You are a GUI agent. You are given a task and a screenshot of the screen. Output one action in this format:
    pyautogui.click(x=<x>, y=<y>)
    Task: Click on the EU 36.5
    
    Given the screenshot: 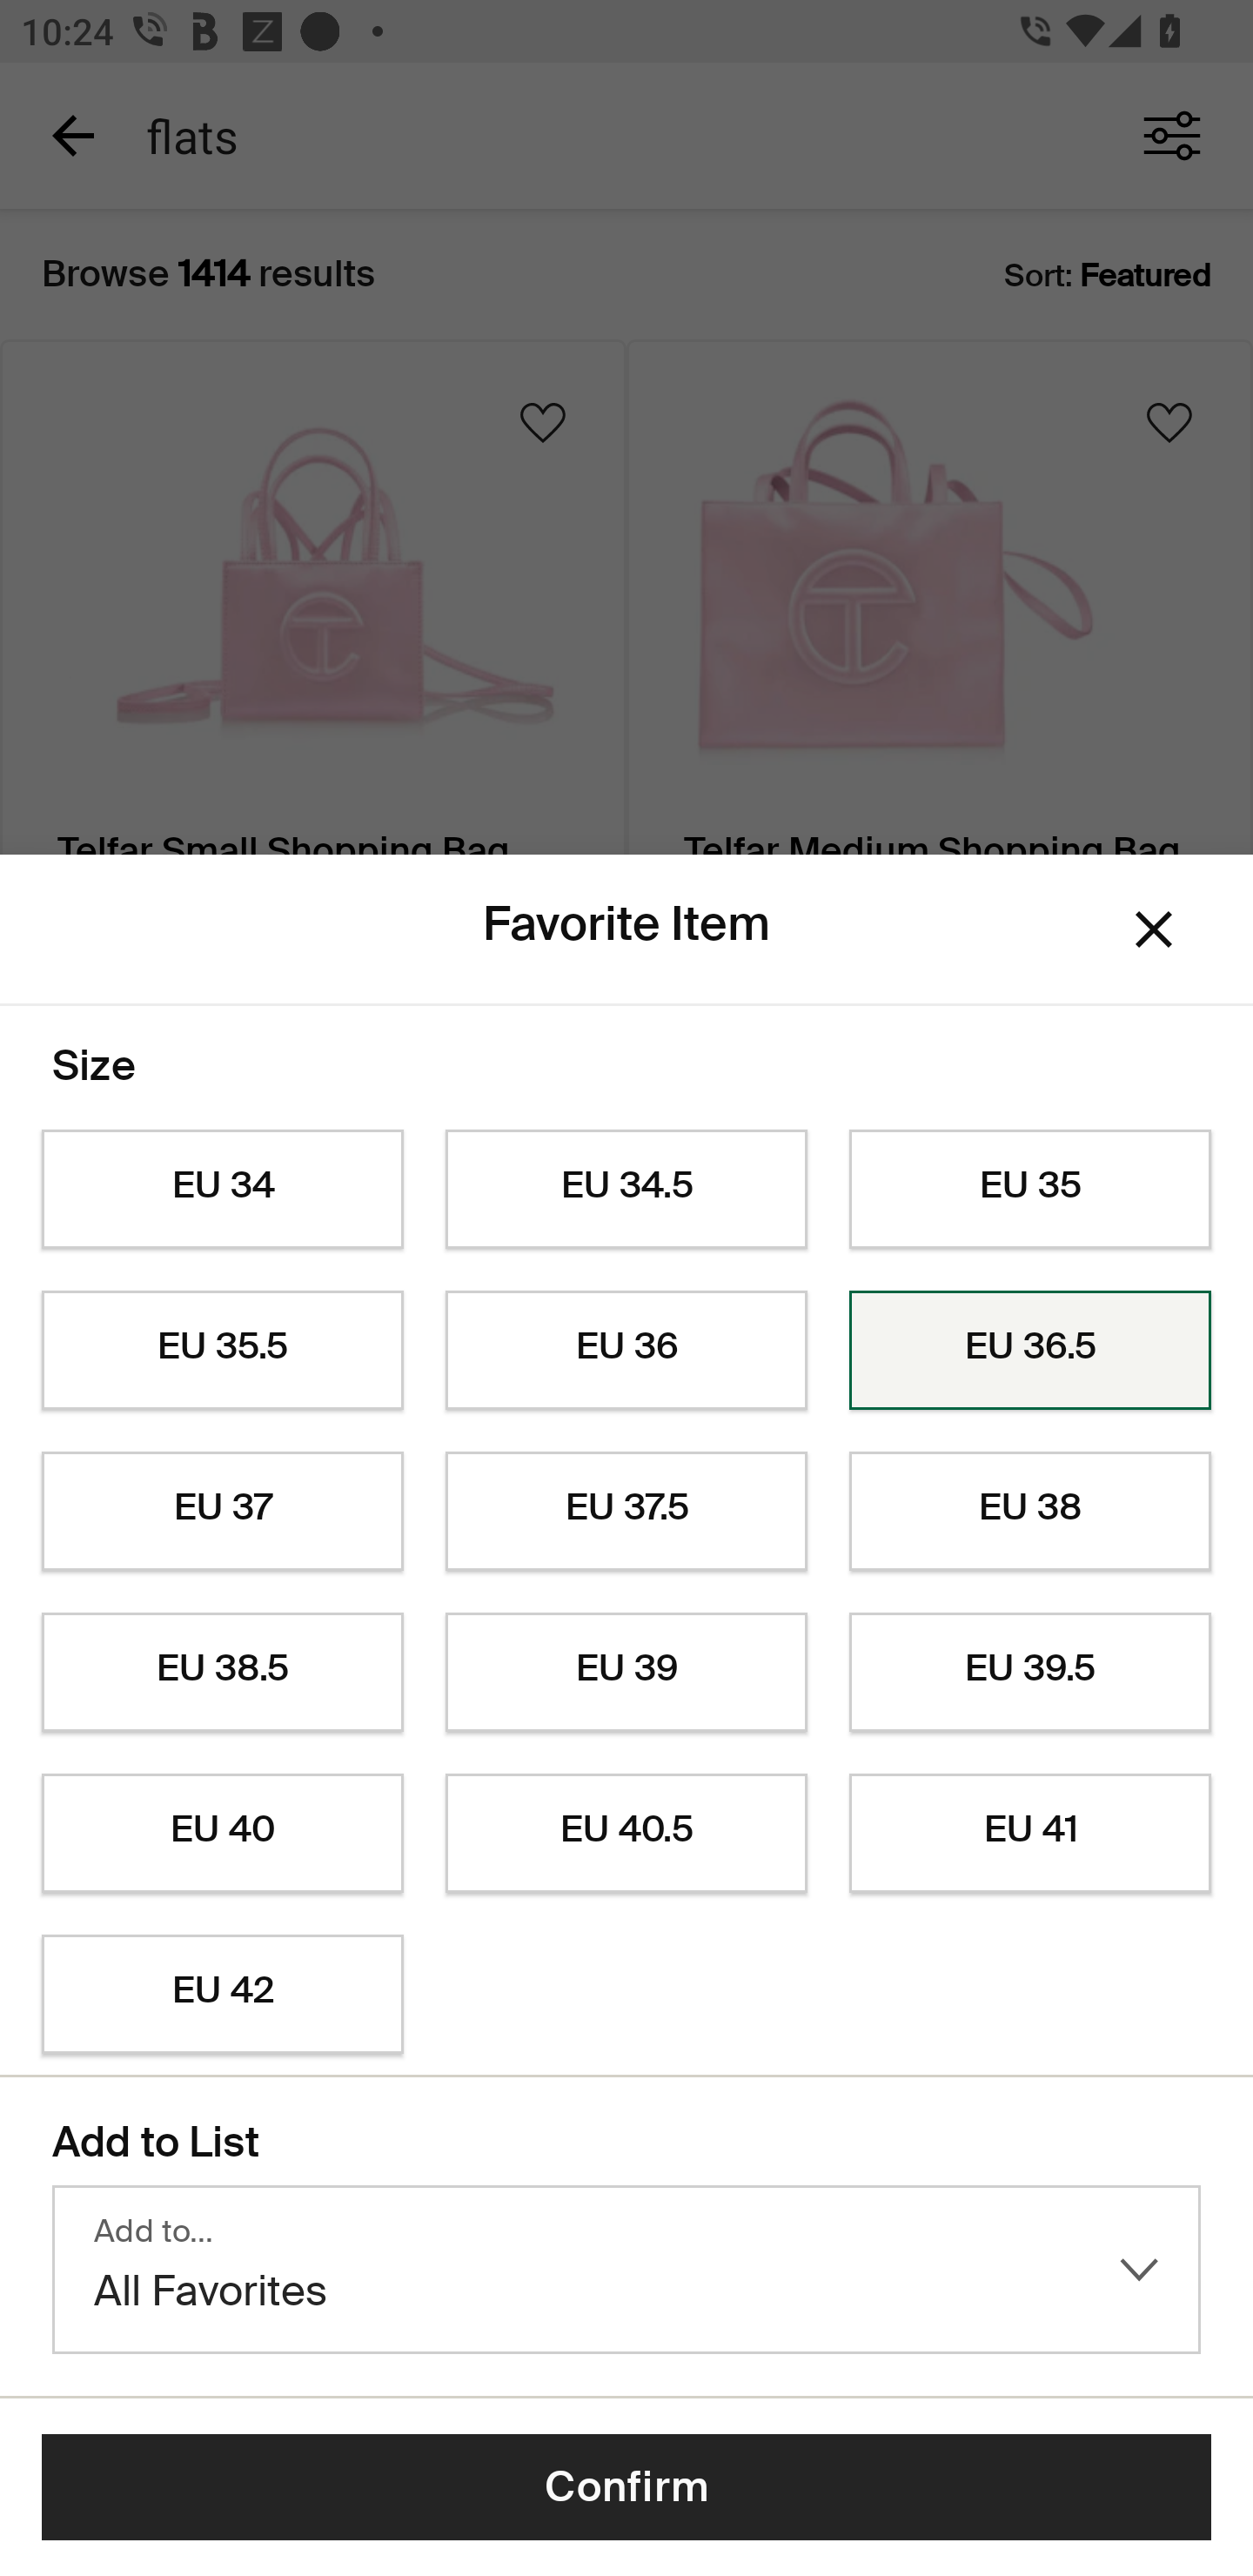 What is the action you would take?
    pyautogui.click(x=1030, y=1351)
    